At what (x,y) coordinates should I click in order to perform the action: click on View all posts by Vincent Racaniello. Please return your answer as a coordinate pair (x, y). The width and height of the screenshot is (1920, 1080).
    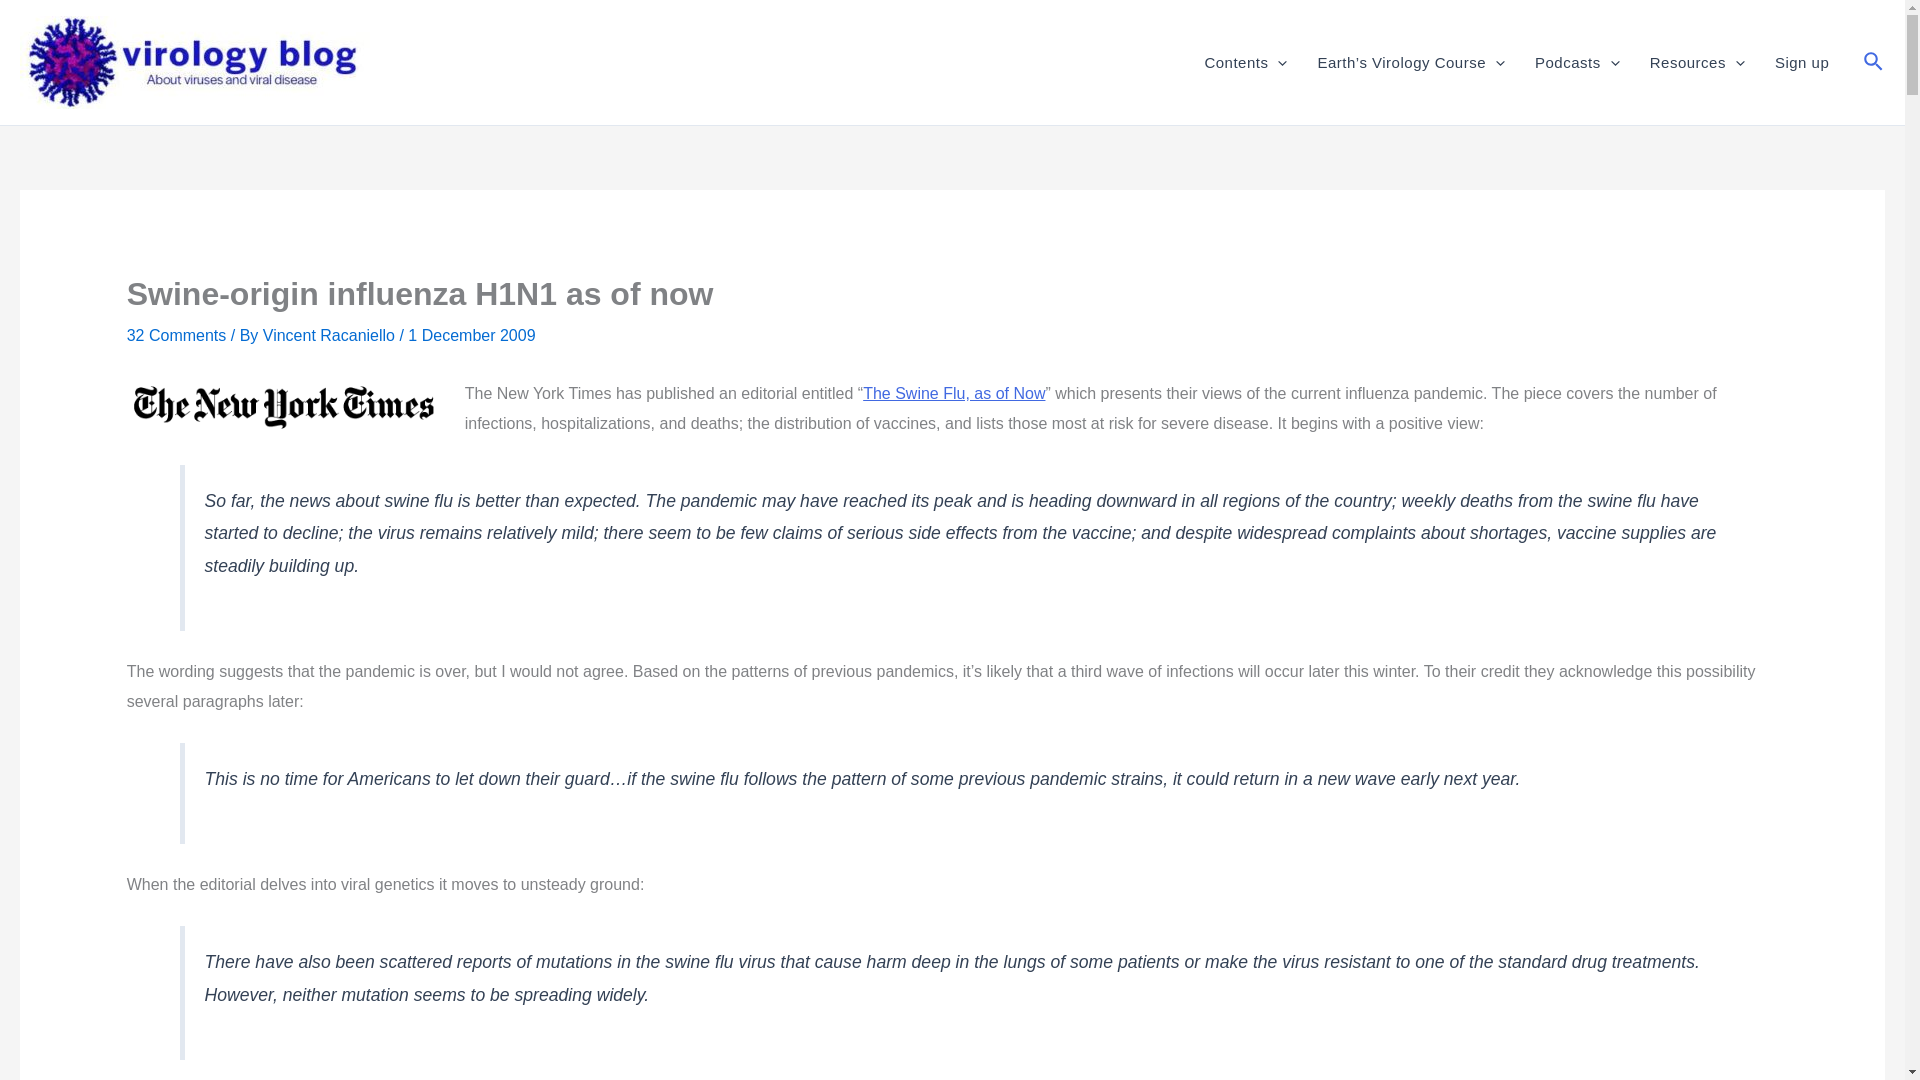
    Looking at the image, I should click on (331, 336).